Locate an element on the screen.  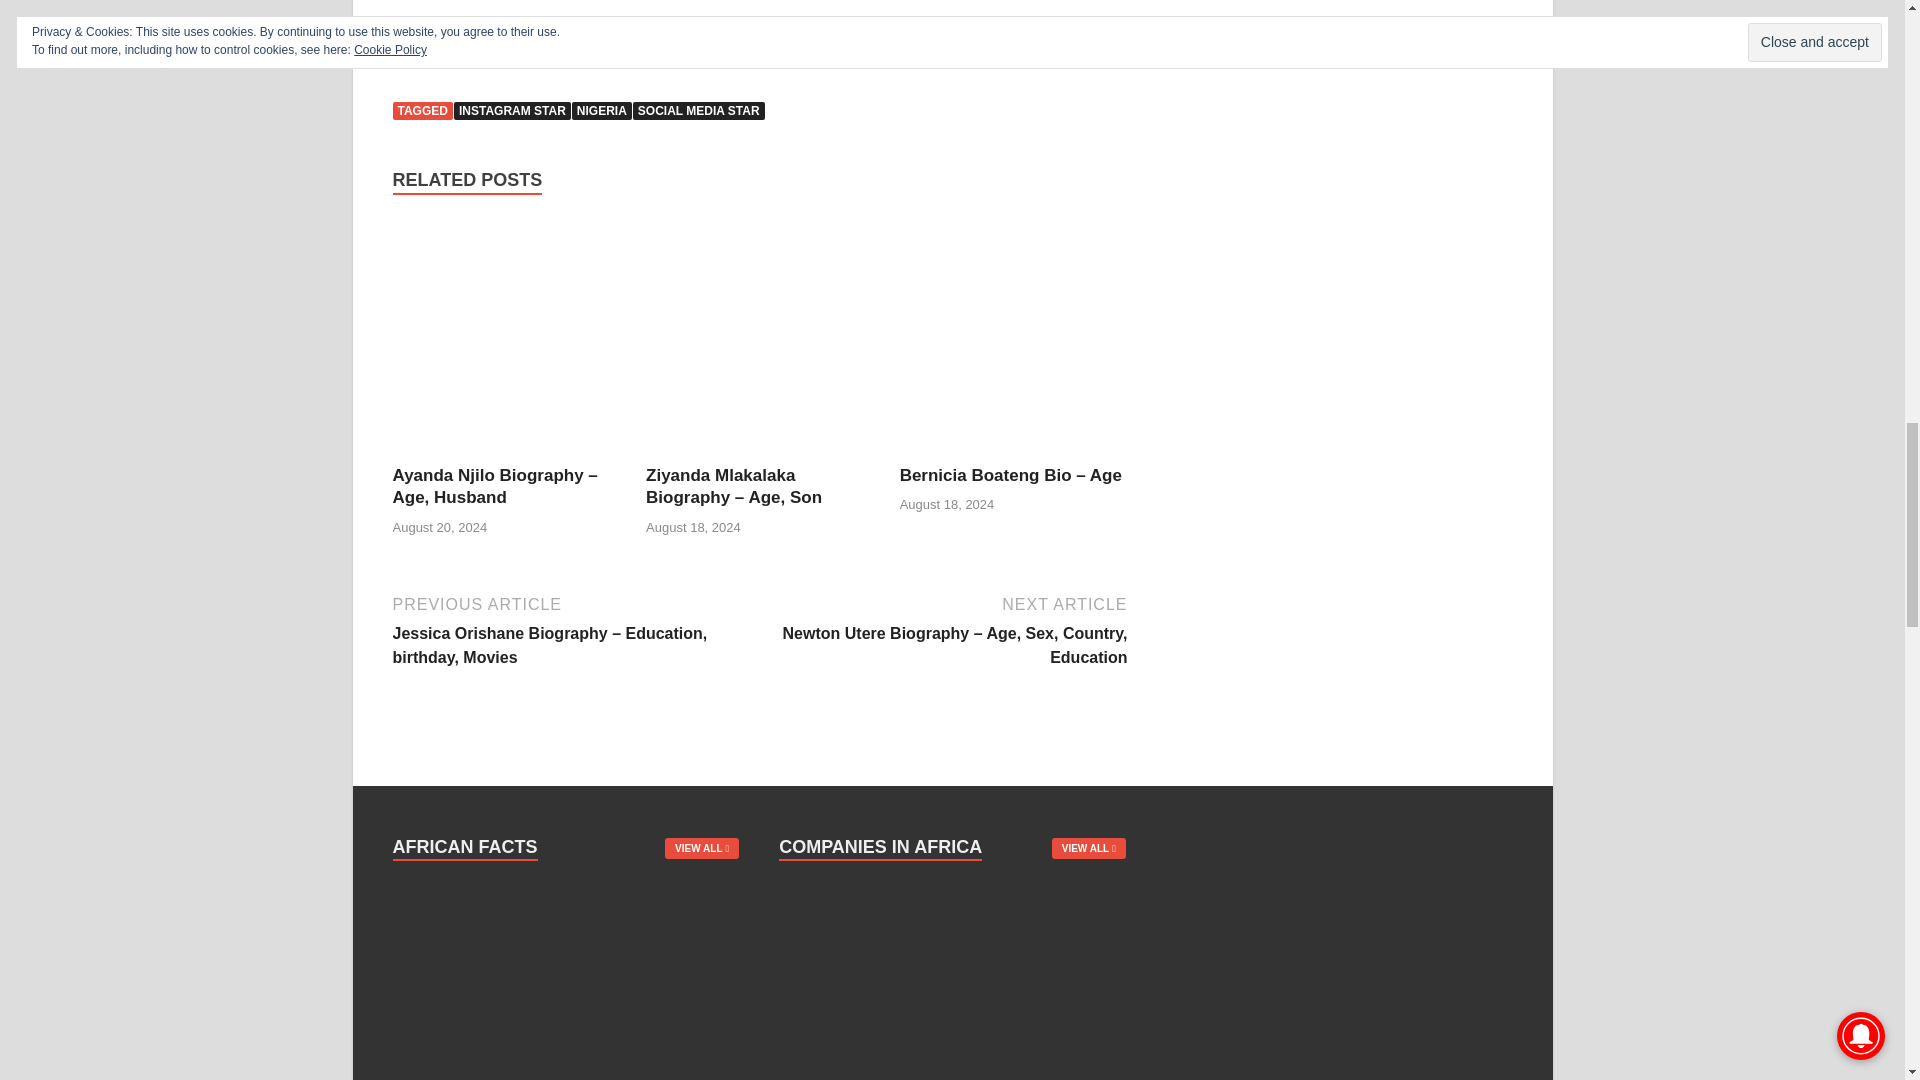
WhatsApp is located at coordinates (611, 39).